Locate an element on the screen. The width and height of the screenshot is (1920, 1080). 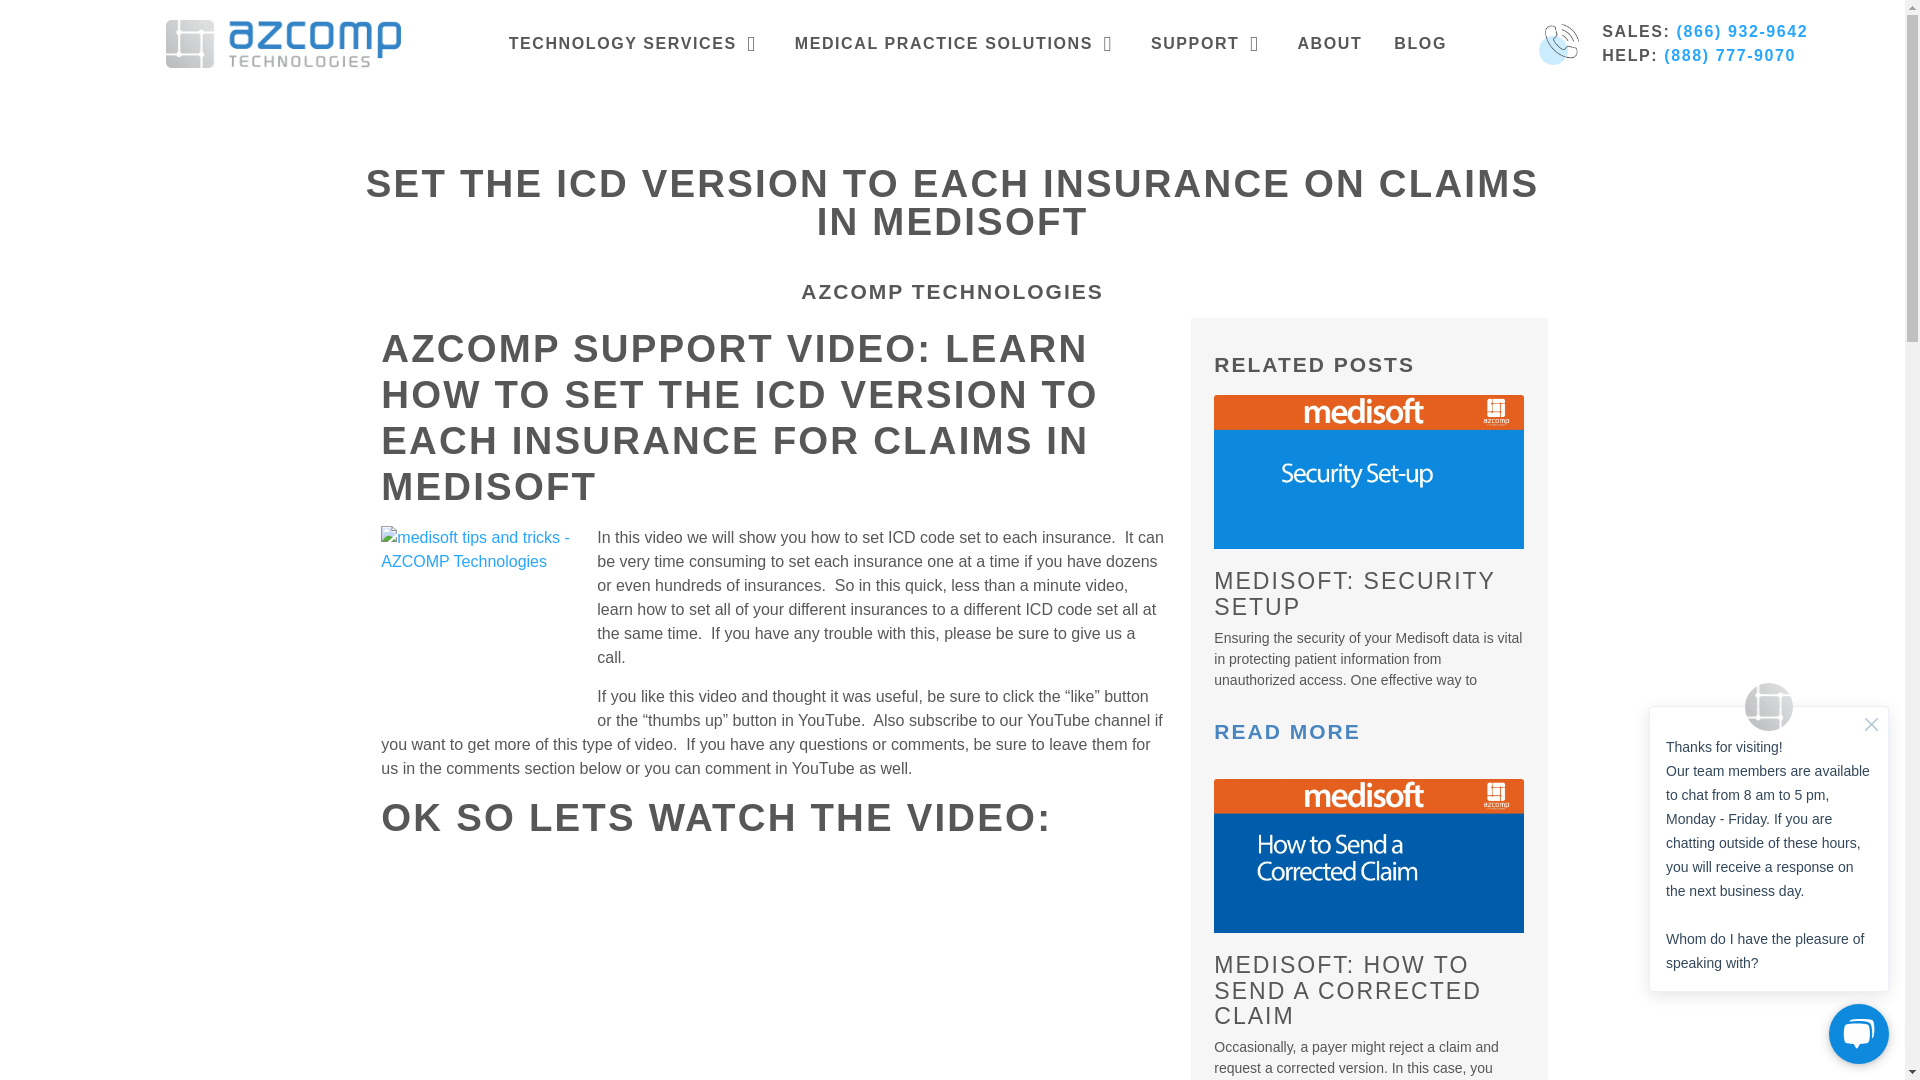
SalesIcon - AZCOMP Technologies is located at coordinates (1558, 44).